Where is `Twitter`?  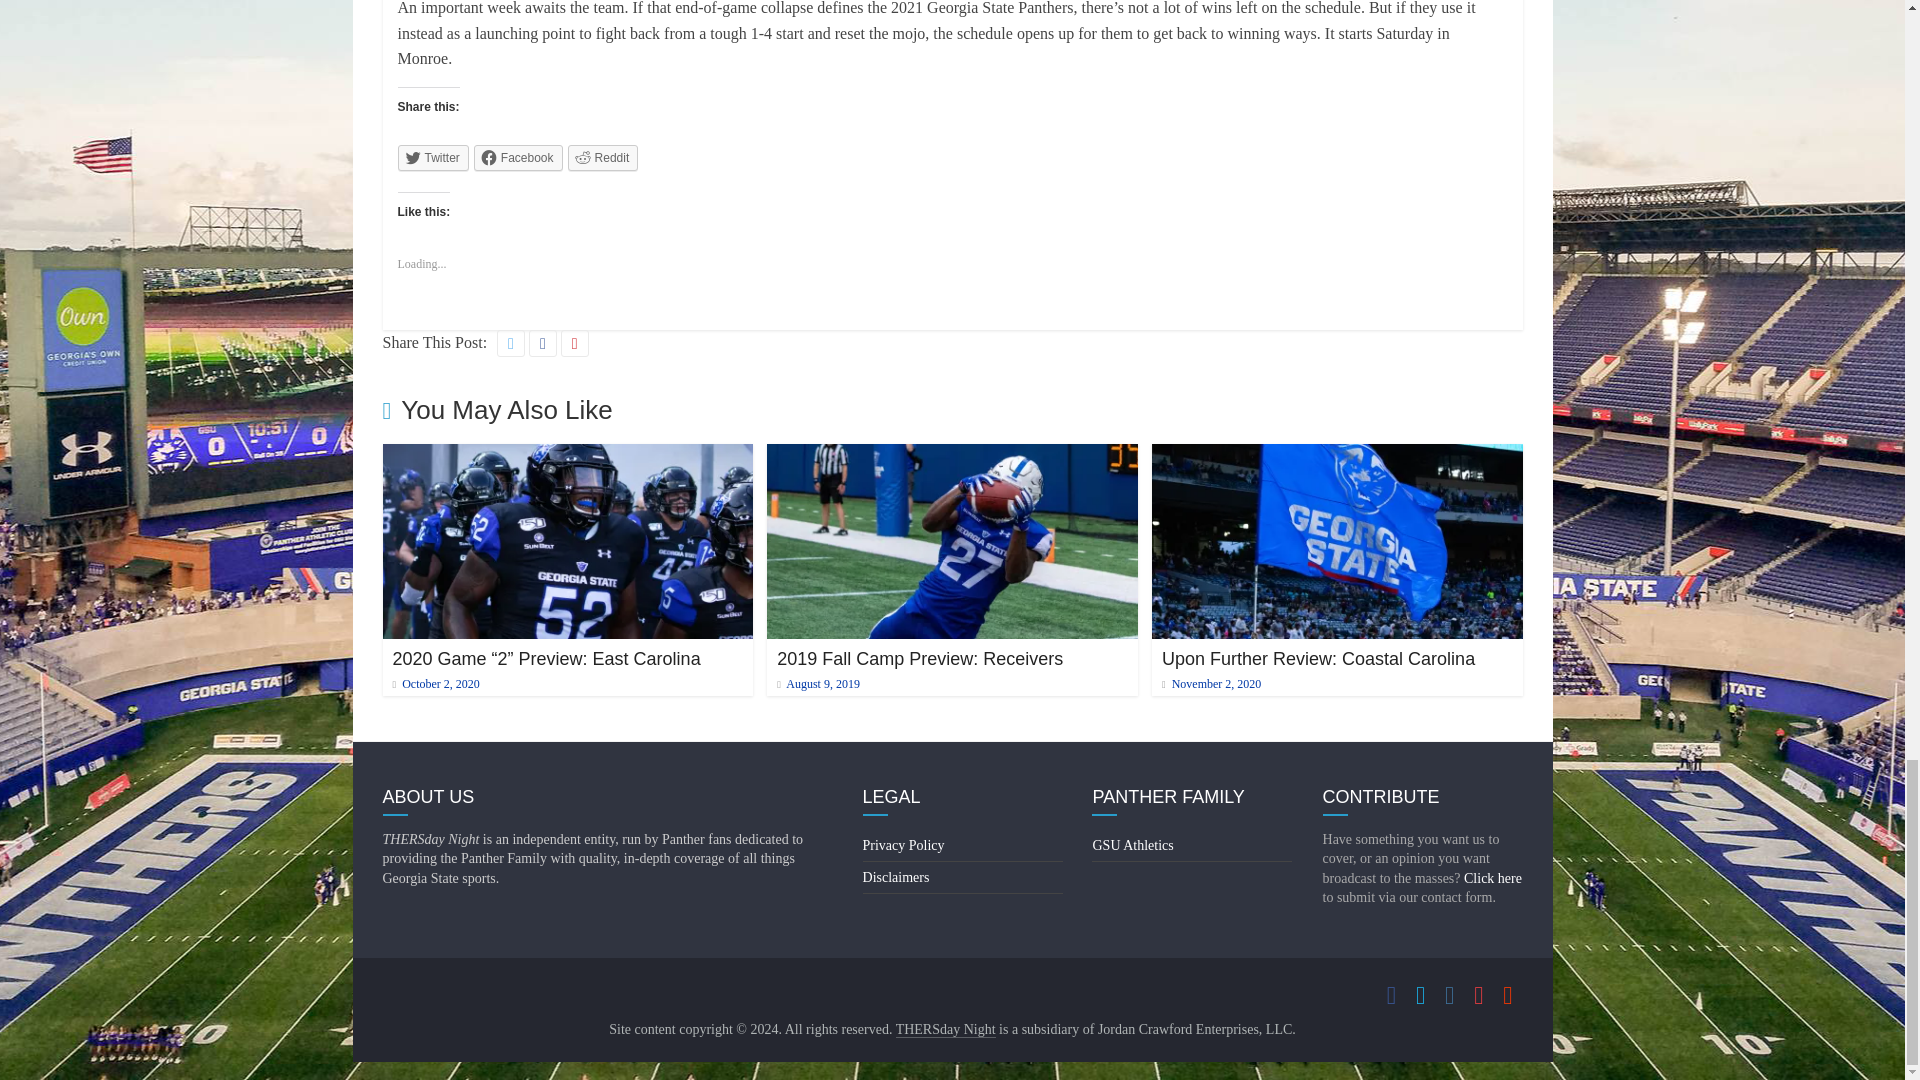
Twitter is located at coordinates (432, 157).